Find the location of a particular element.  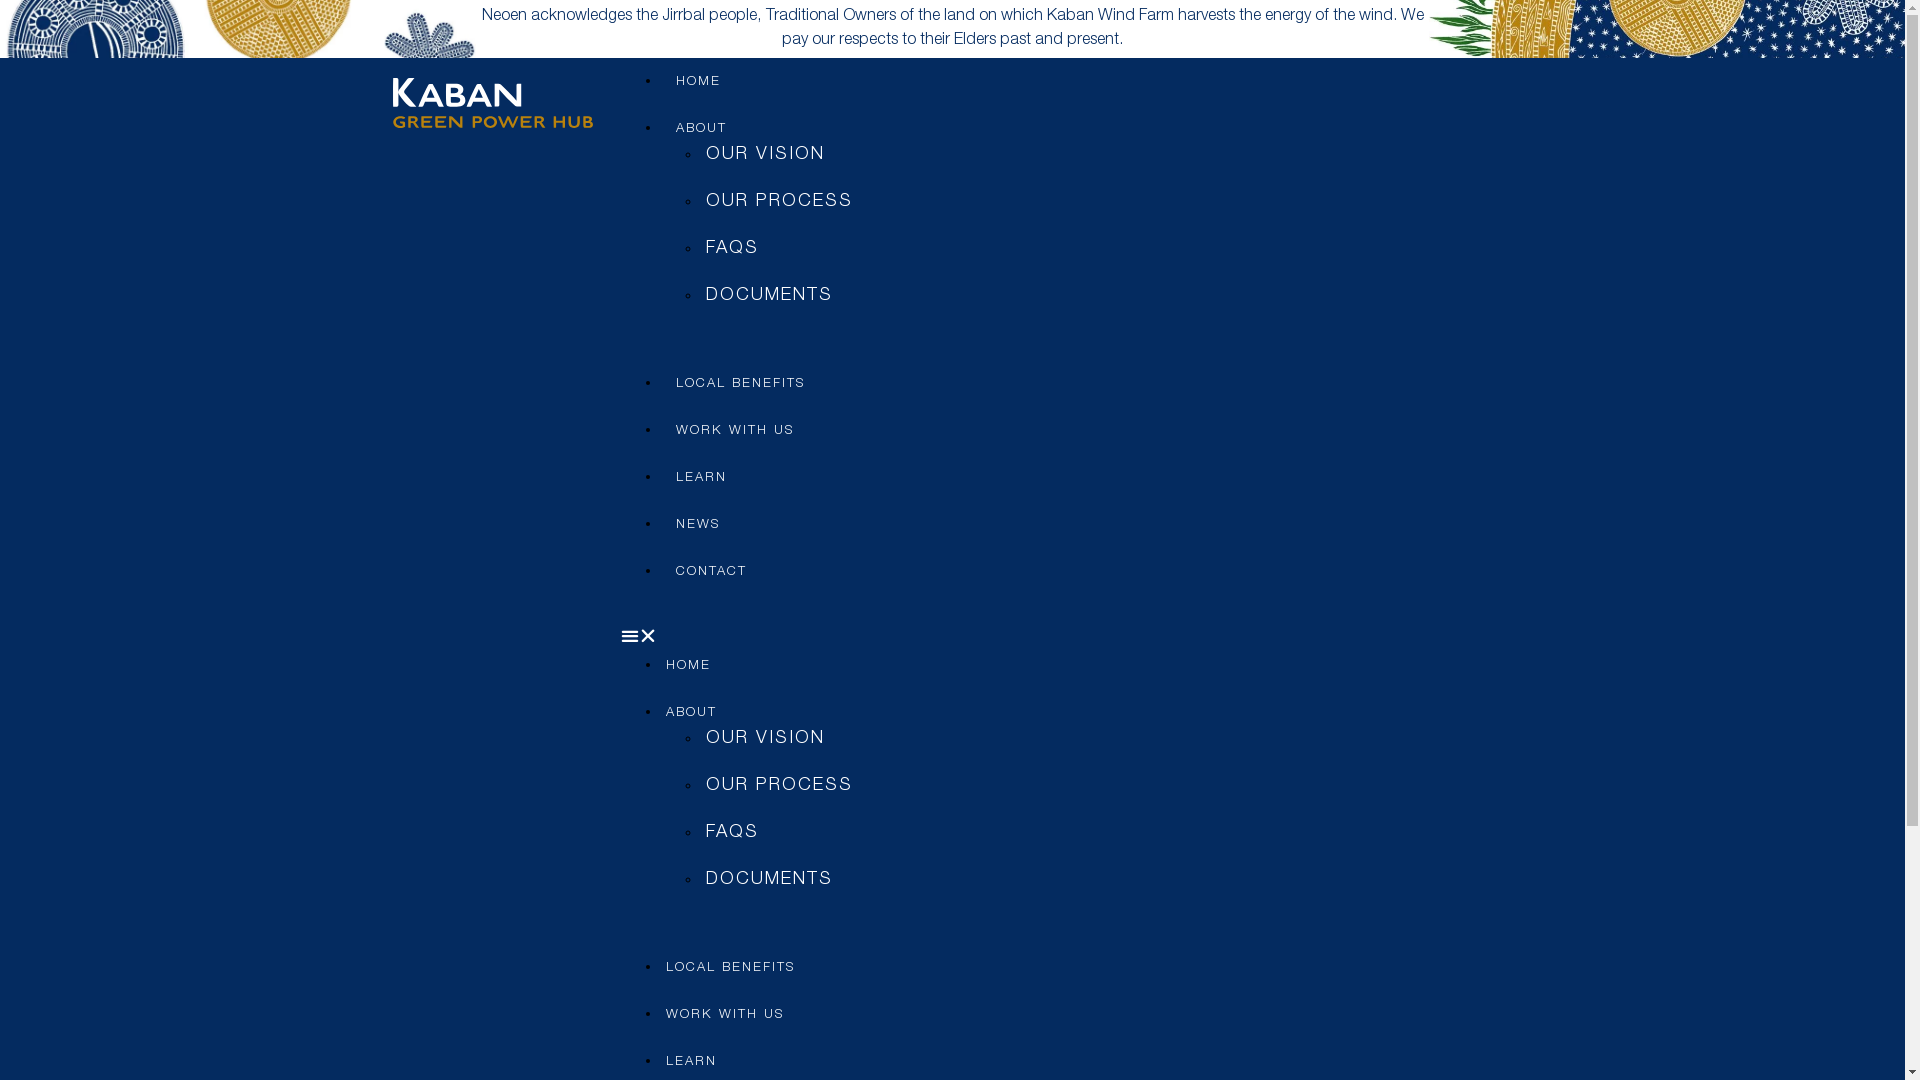

WORK WITH US is located at coordinates (734, 432).